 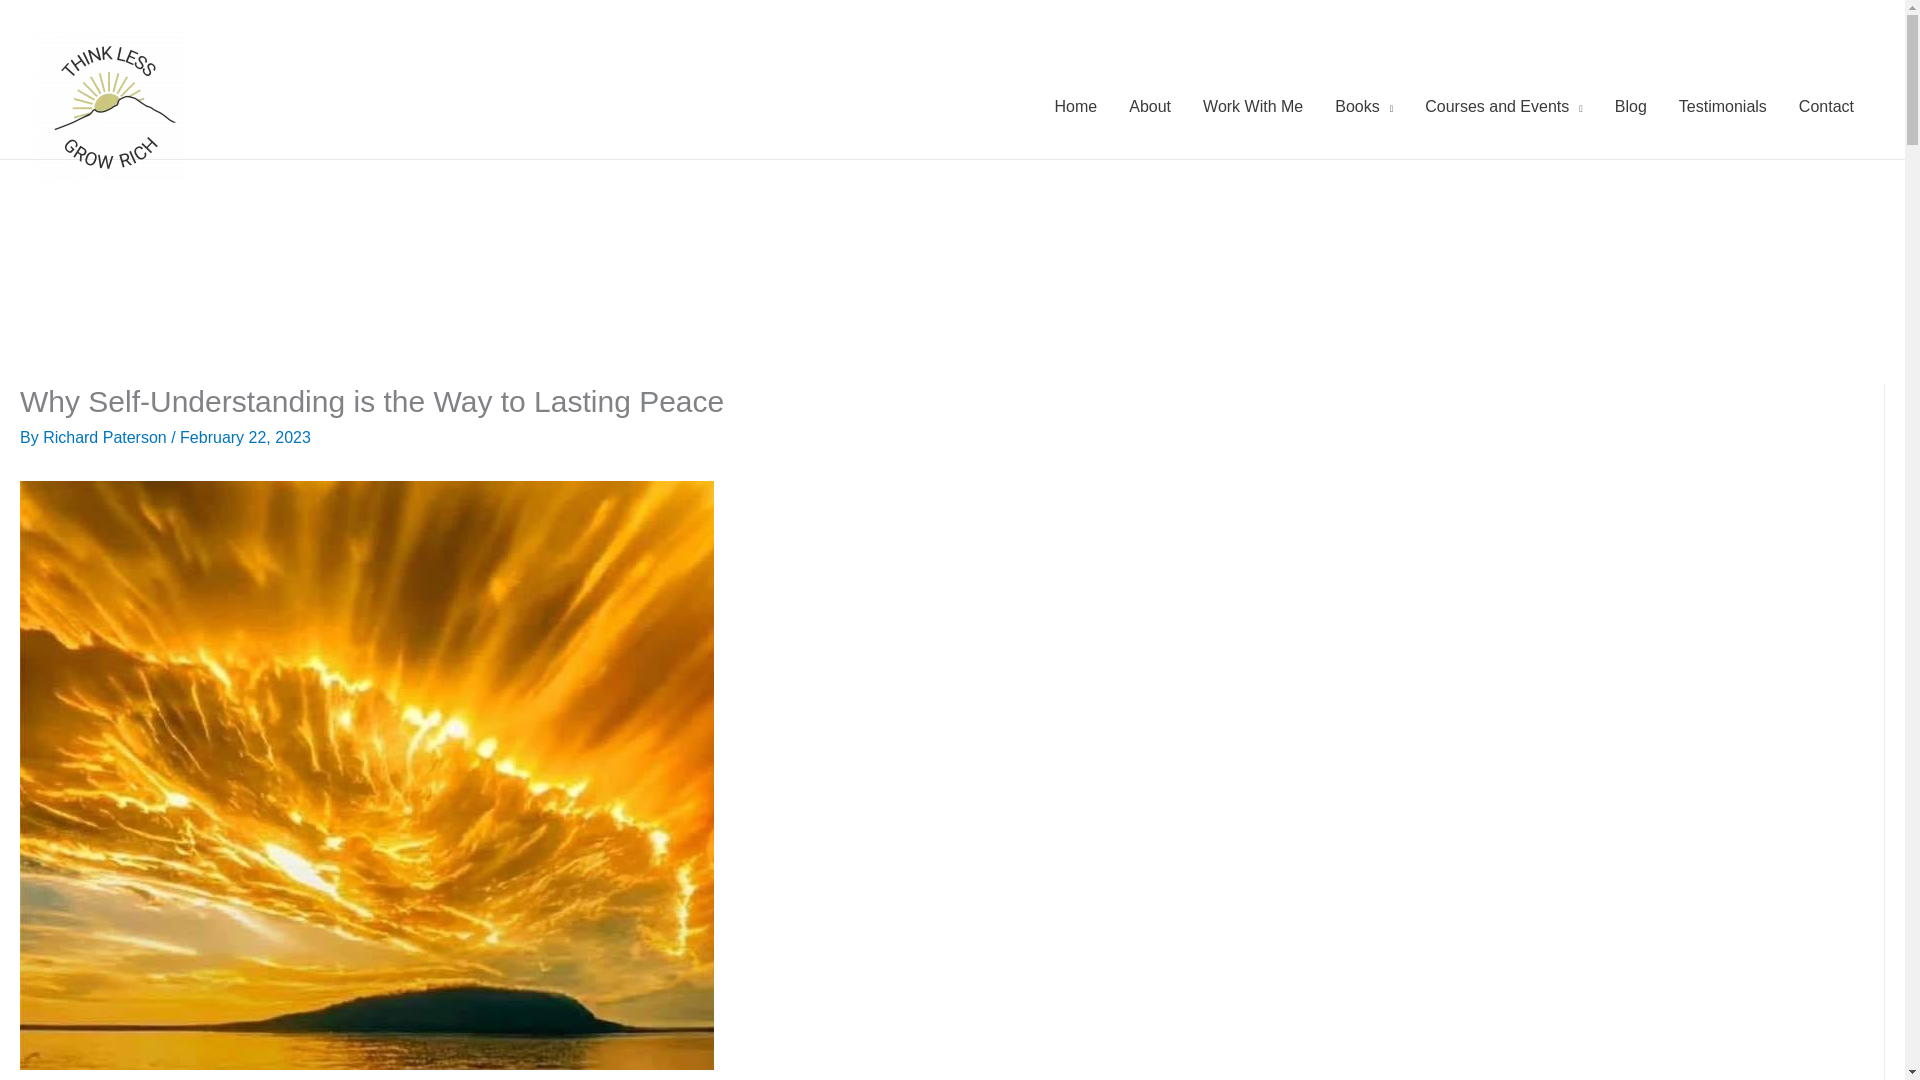 I want to click on Blog, so click(x=1630, y=106).